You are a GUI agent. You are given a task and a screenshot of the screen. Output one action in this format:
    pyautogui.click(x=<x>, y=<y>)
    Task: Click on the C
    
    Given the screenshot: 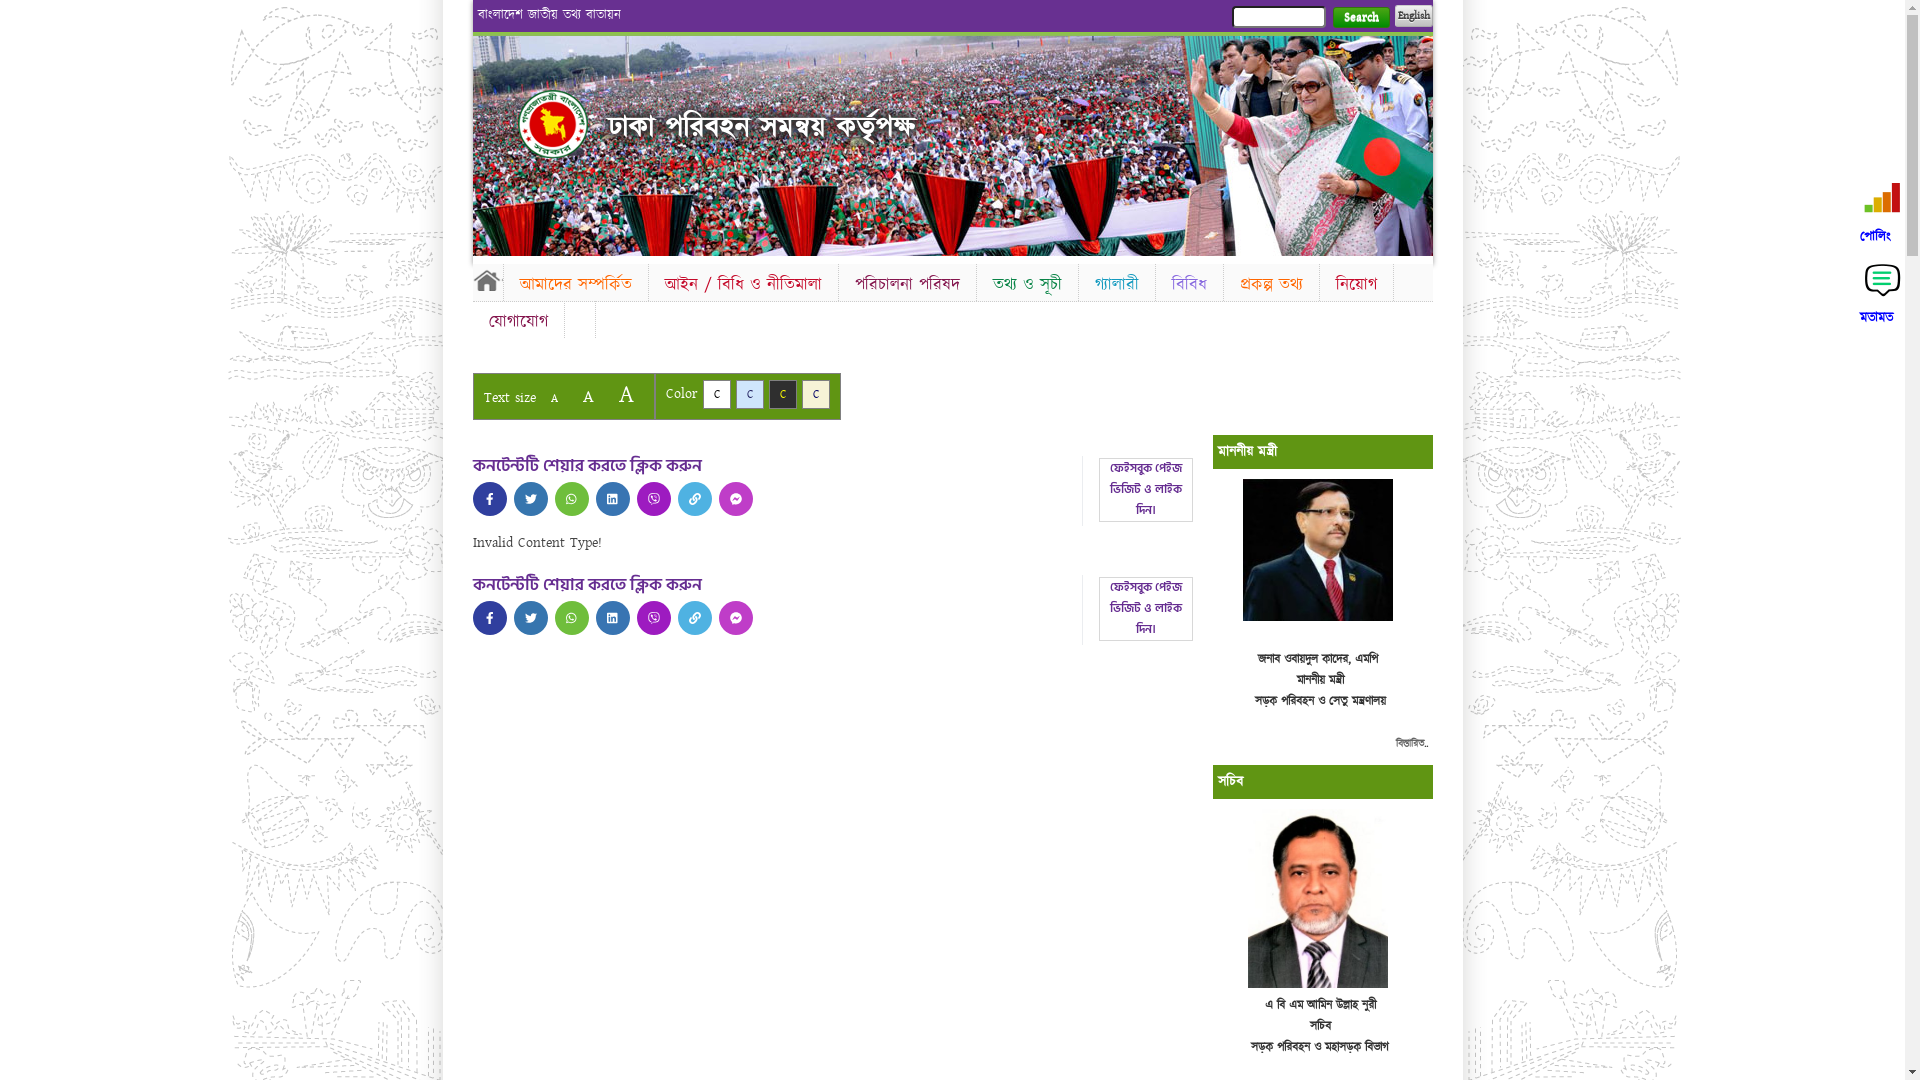 What is the action you would take?
    pyautogui.click(x=750, y=394)
    